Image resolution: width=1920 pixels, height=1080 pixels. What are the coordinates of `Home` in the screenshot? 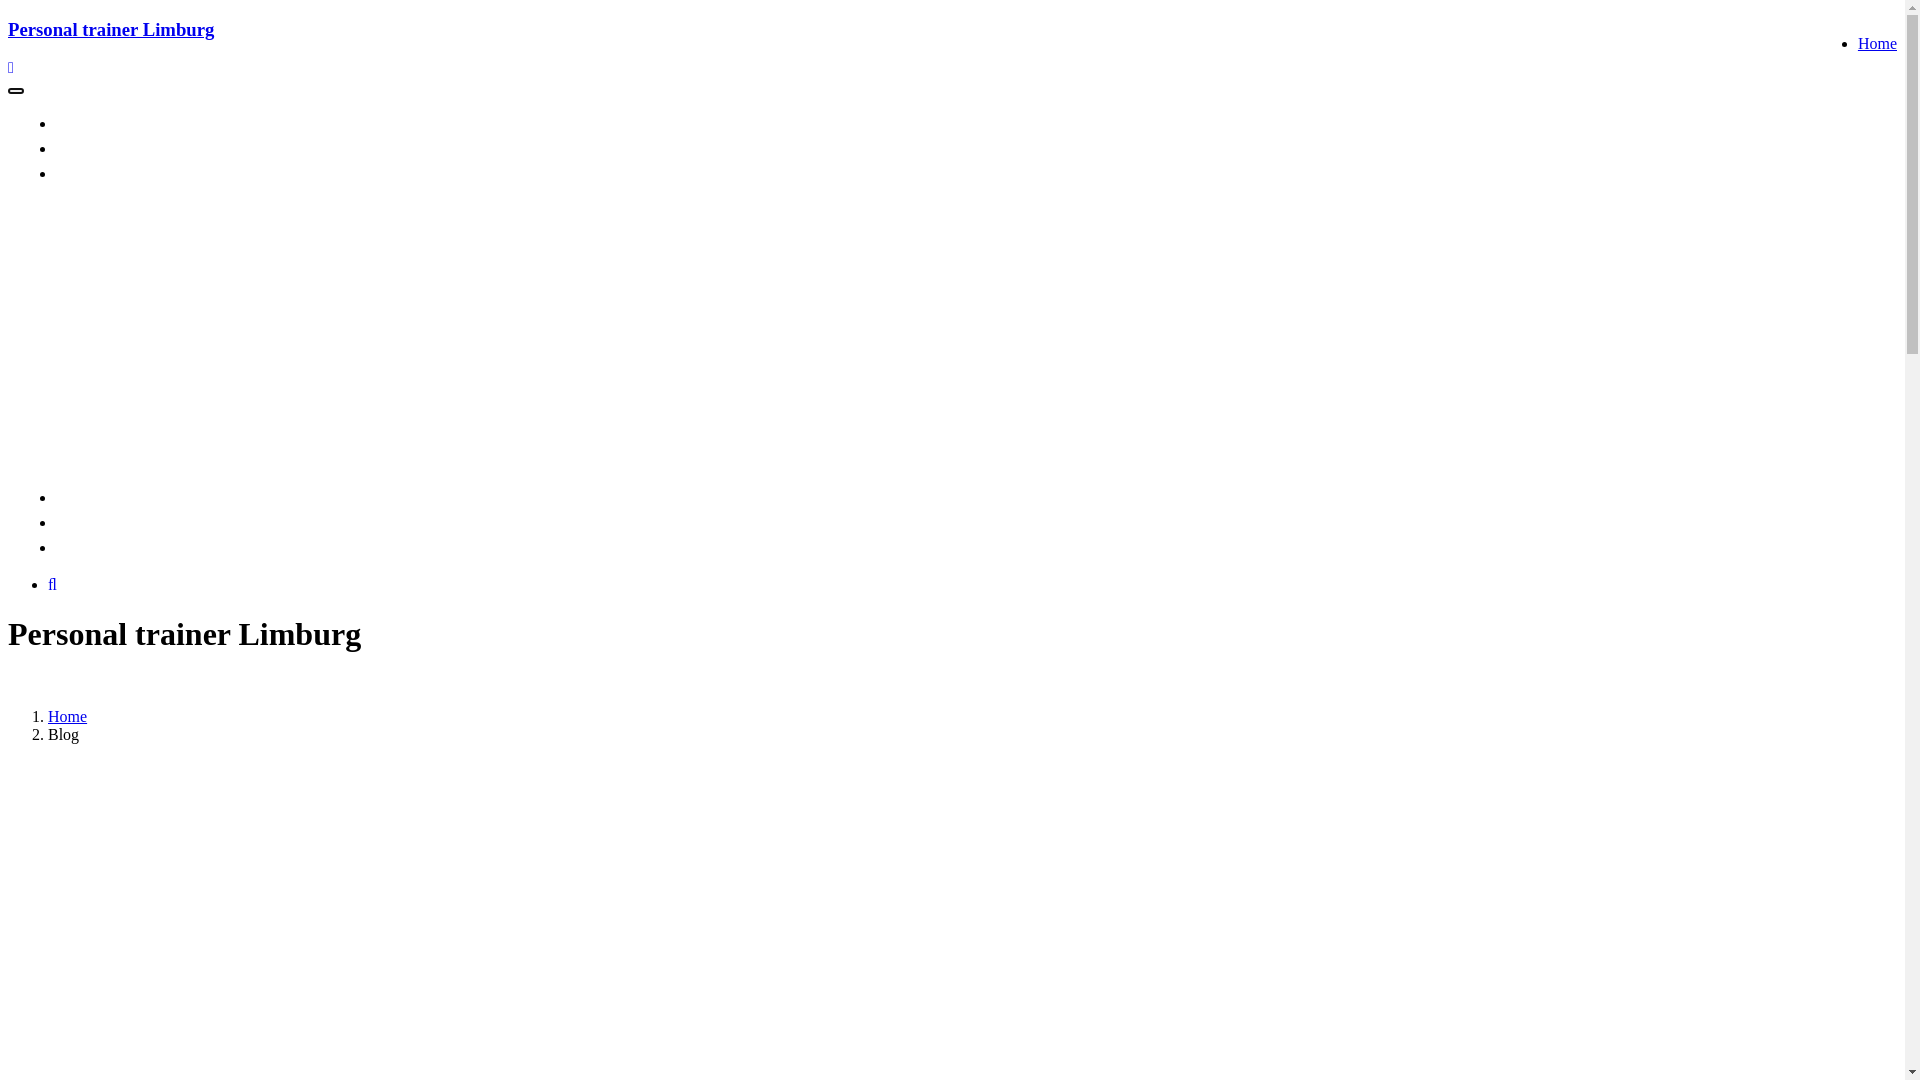 It's located at (1878, 44).